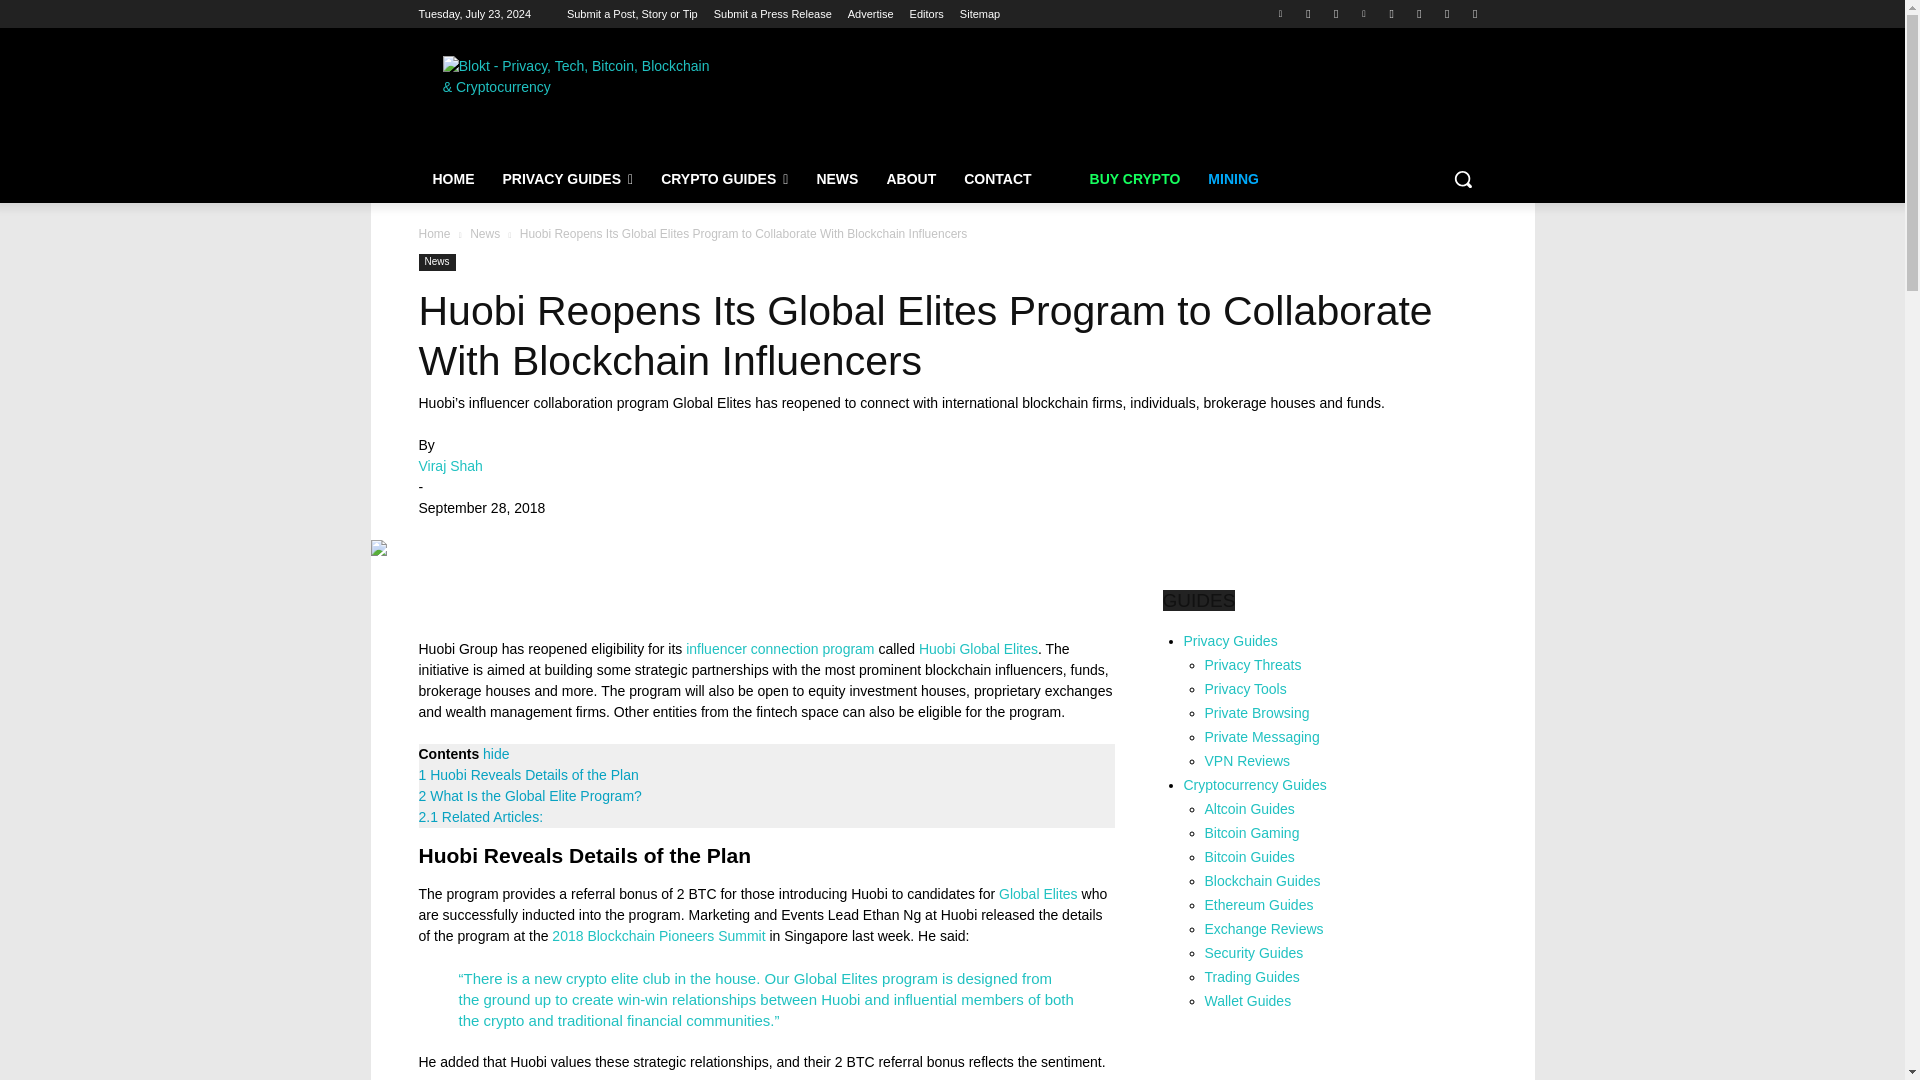 Image resolution: width=1920 pixels, height=1080 pixels. I want to click on Linkedin, so click(1364, 13).